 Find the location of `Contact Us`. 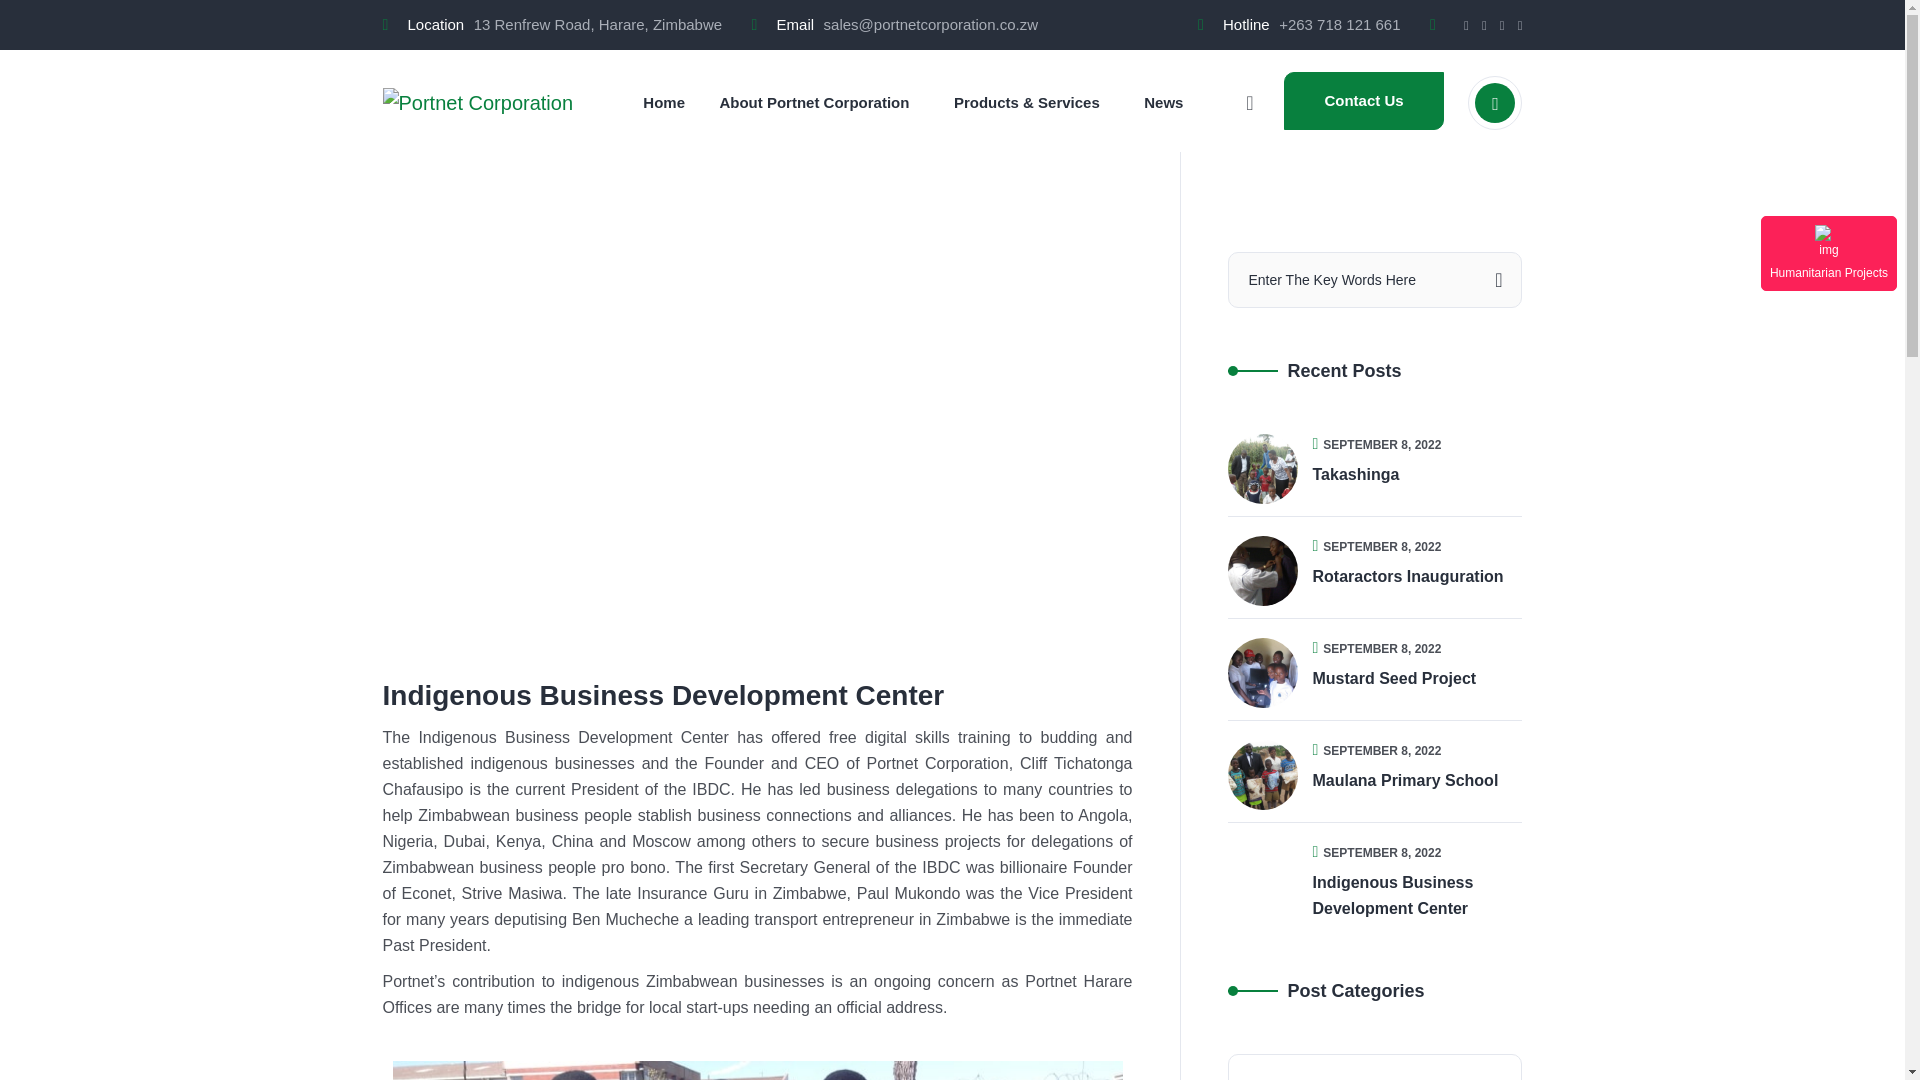

Contact Us is located at coordinates (1364, 100).